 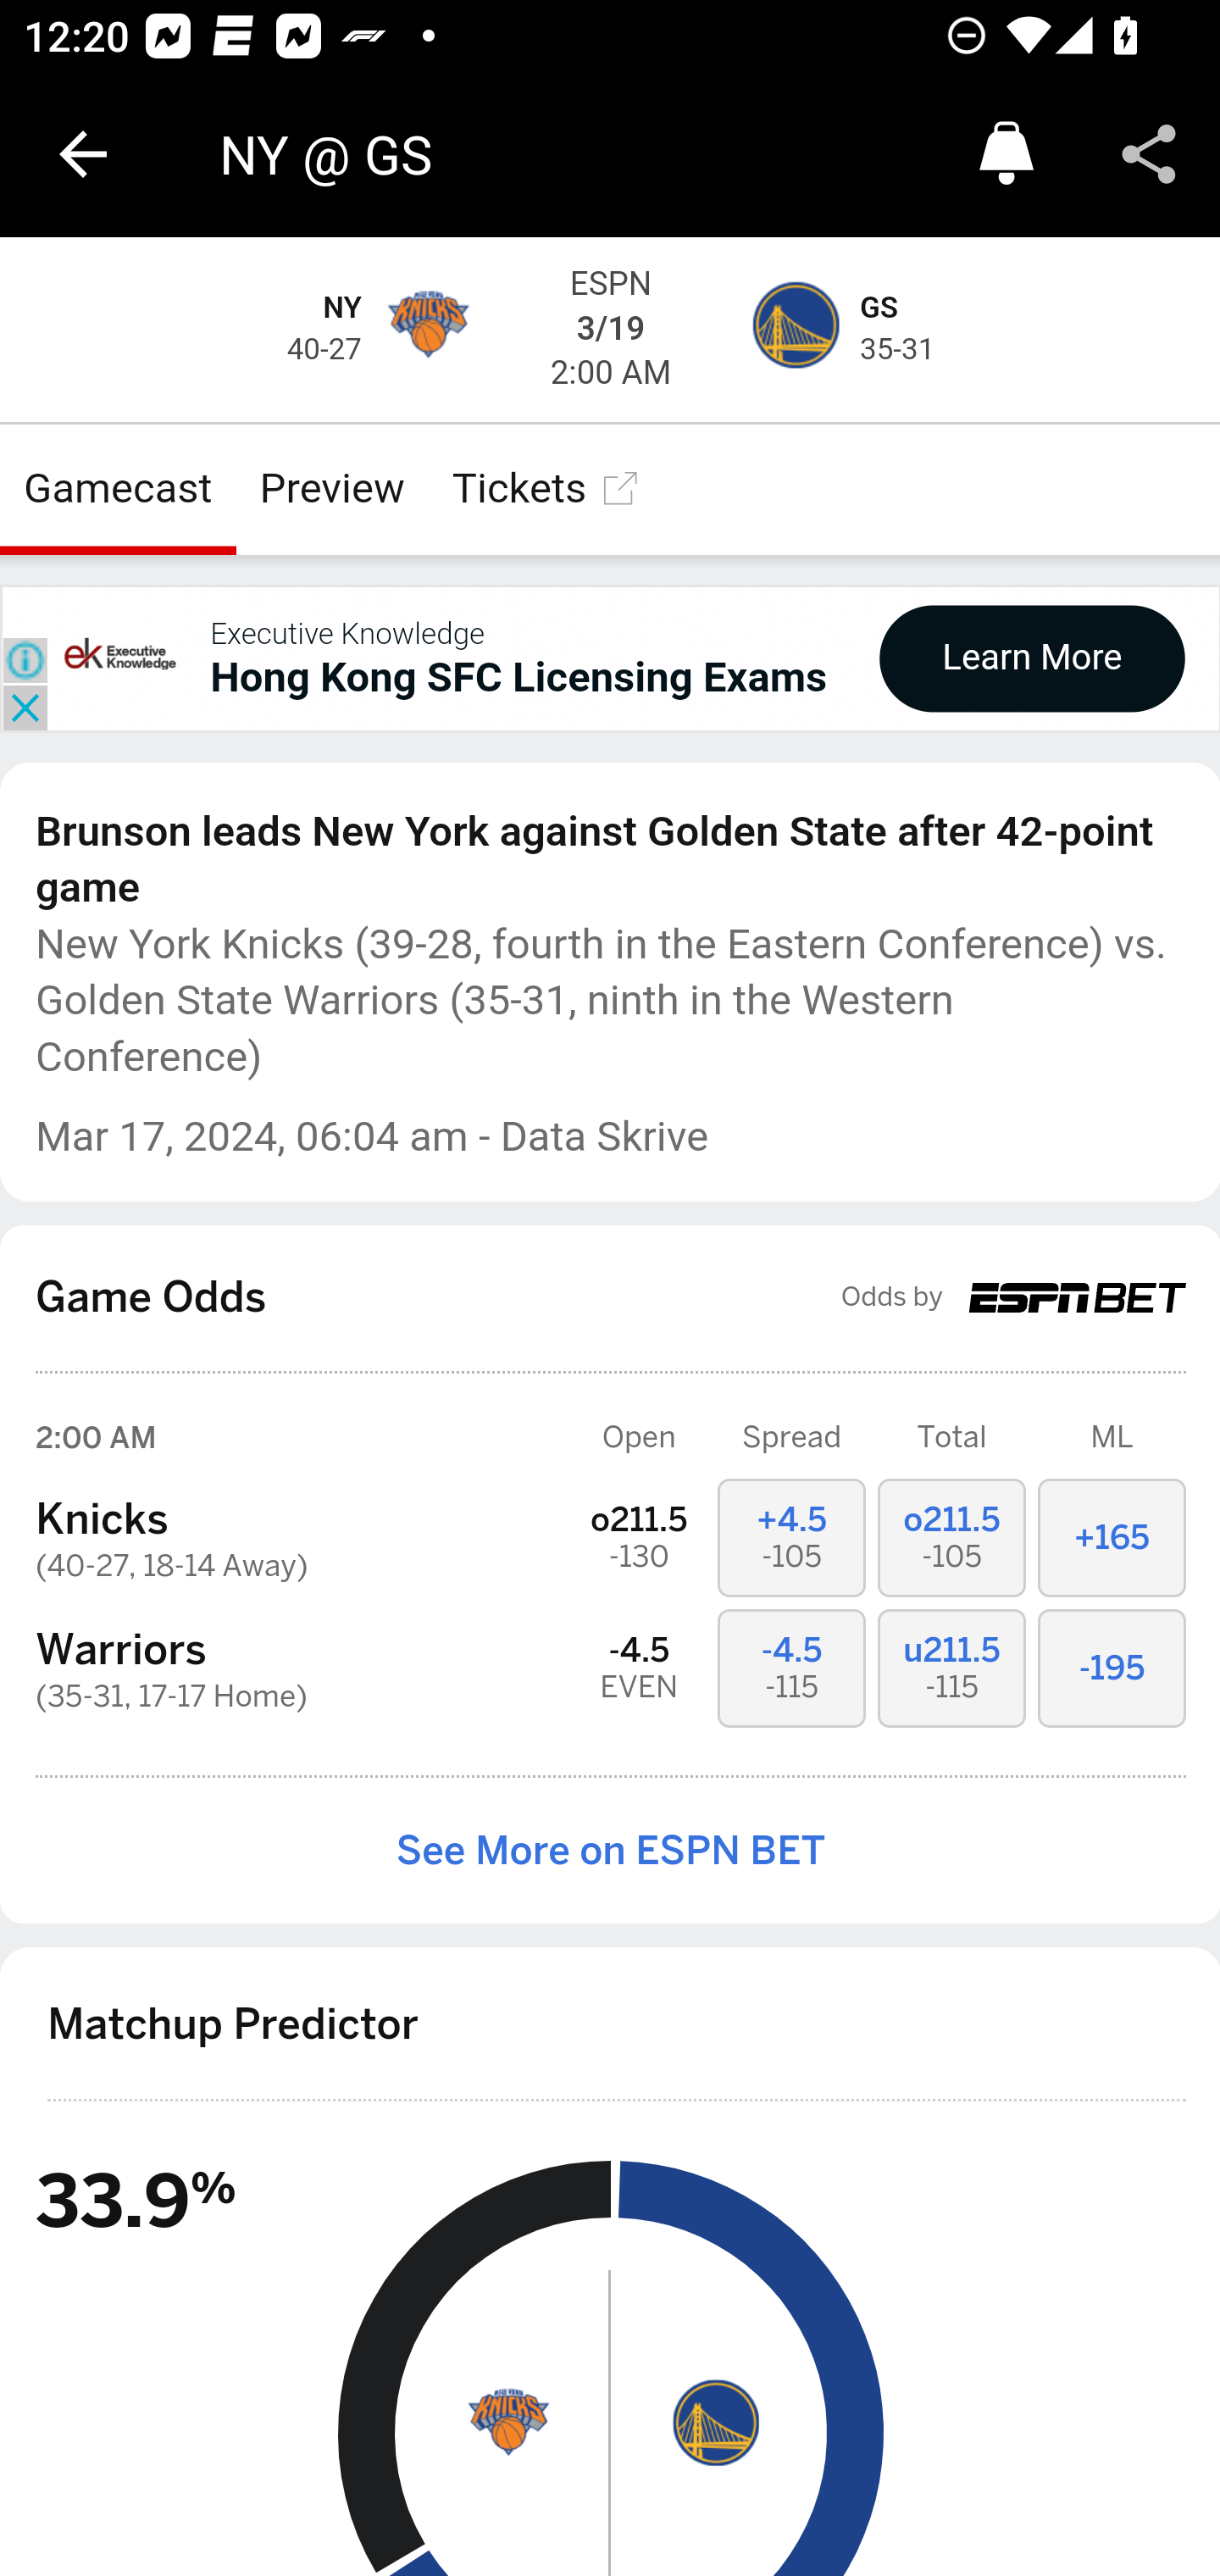 I want to click on -195, so click(x=1113, y=1668).